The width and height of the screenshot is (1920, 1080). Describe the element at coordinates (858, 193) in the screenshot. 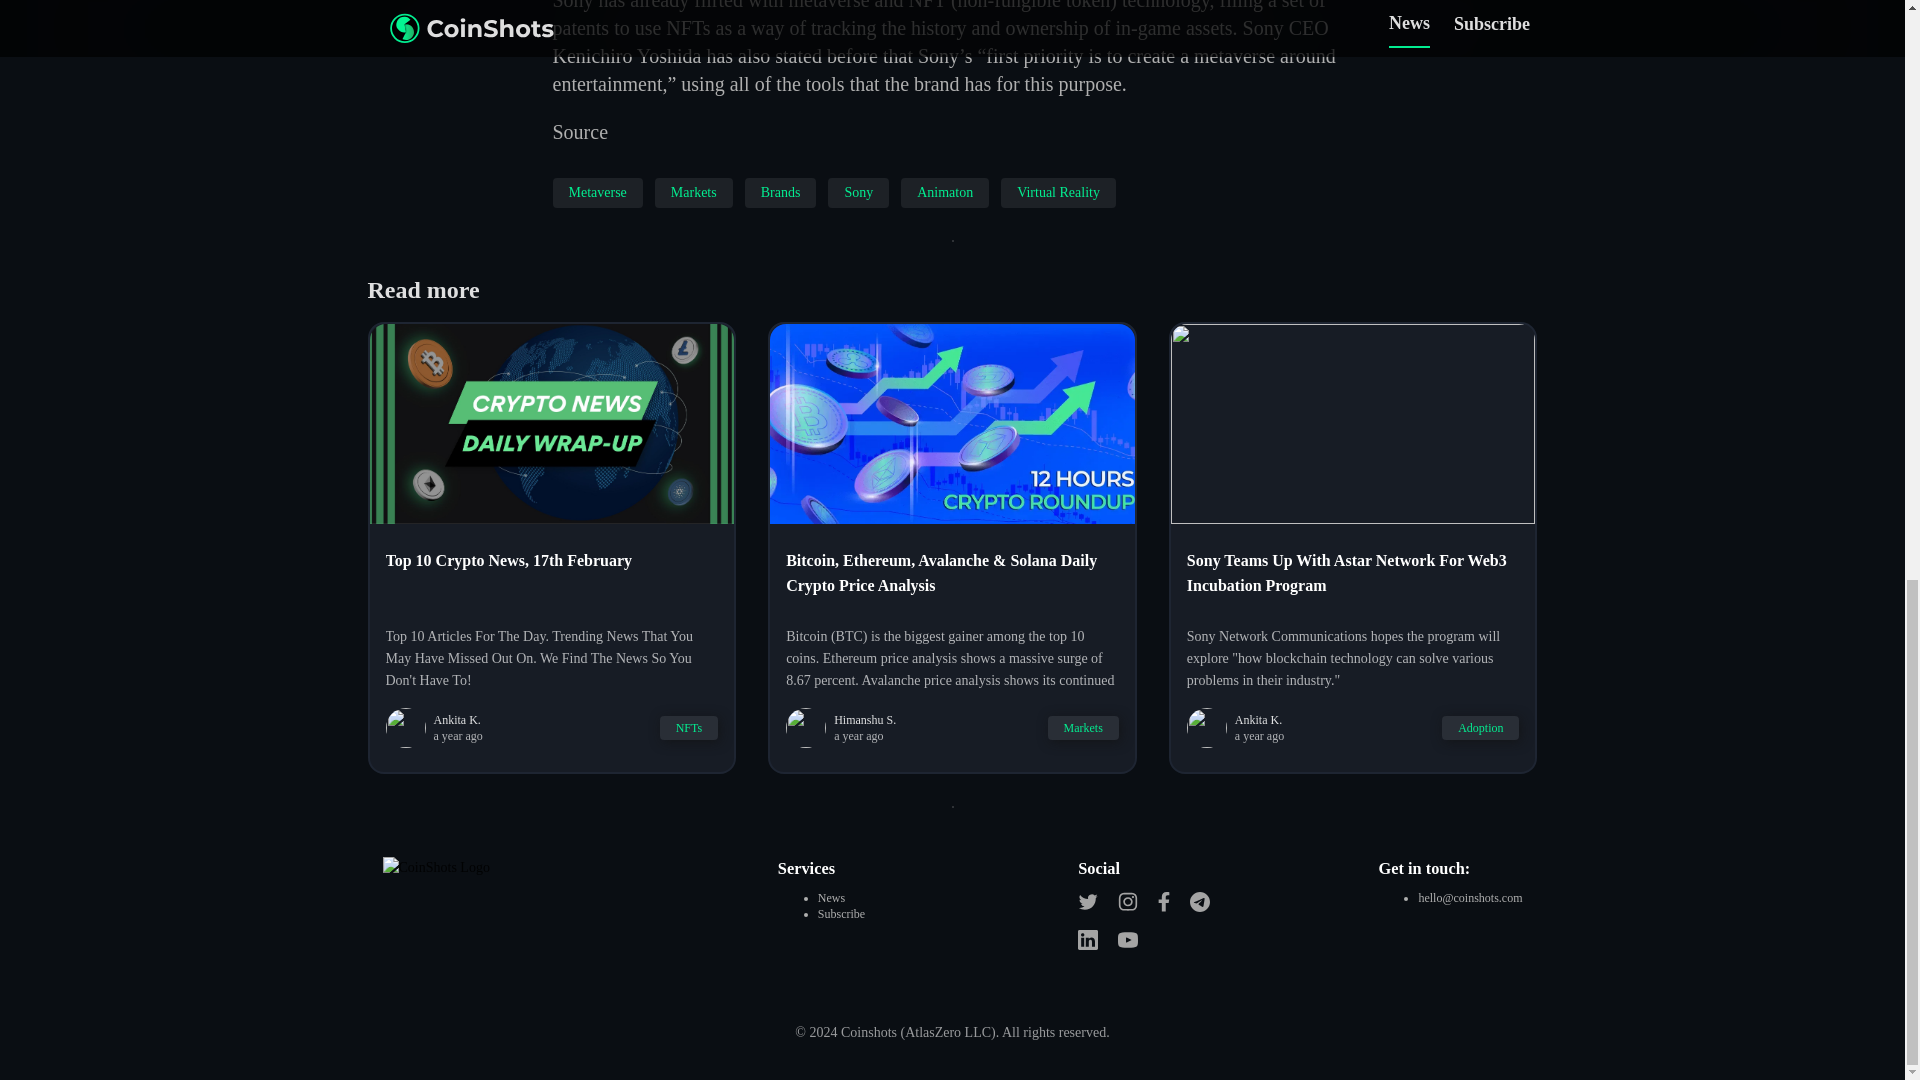

I see `Sony` at that location.